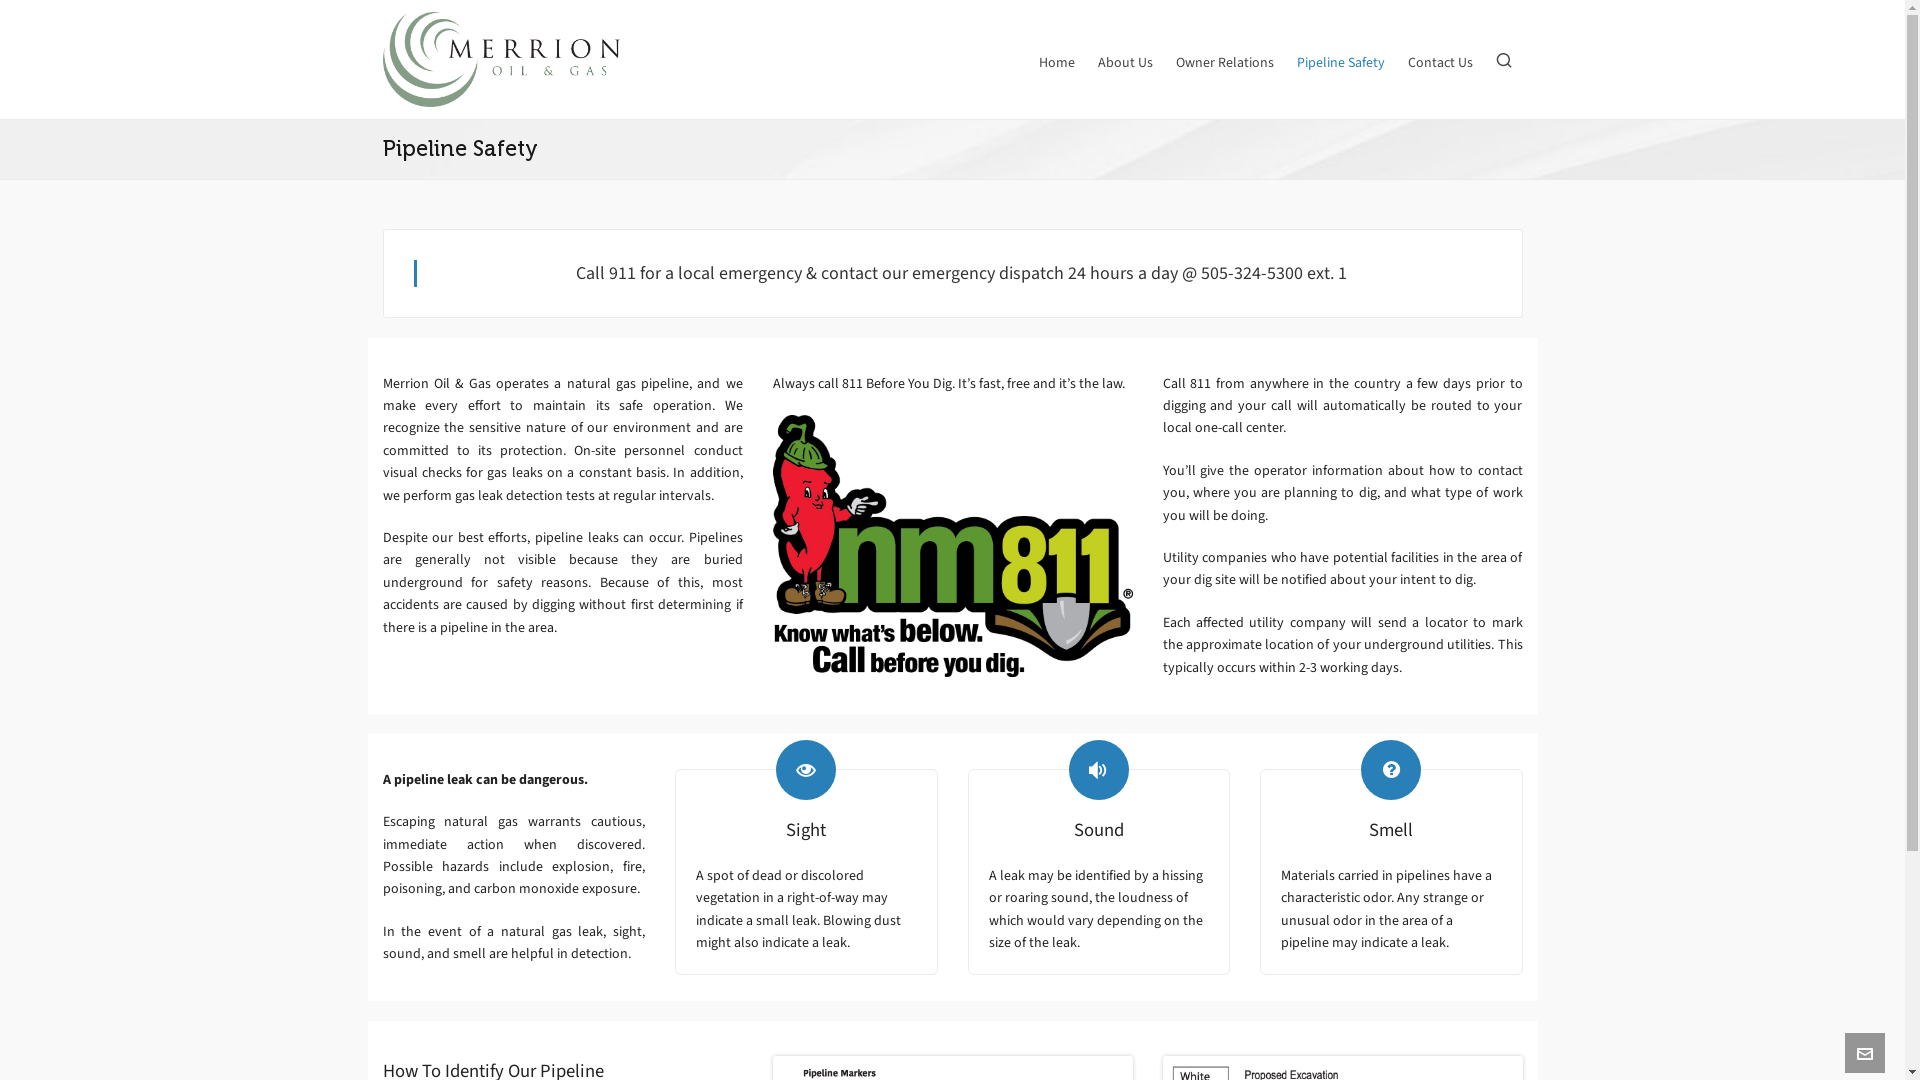 The height and width of the screenshot is (1080, 1920). Describe the element at coordinates (1341, 60) in the screenshot. I see `Pipeline Safety` at that location.